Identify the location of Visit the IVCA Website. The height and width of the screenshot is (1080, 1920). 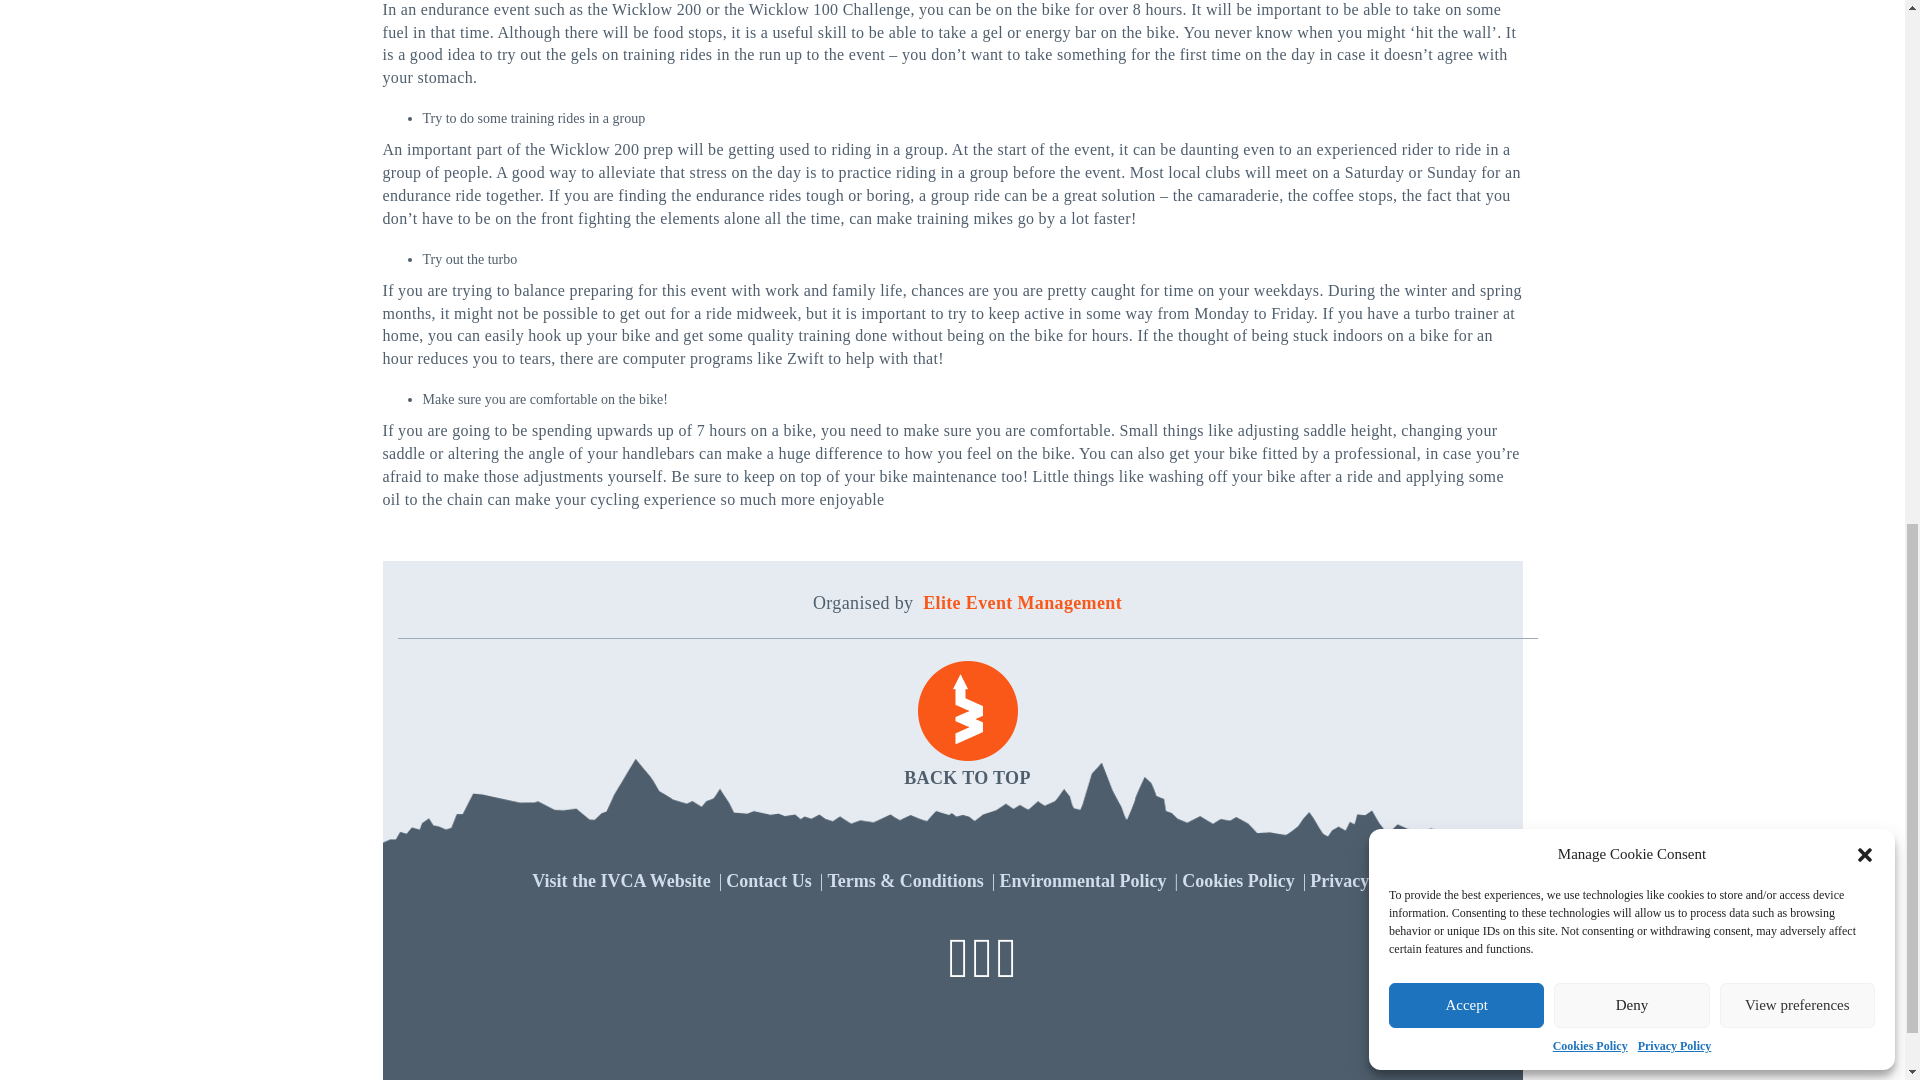
(620, 880).